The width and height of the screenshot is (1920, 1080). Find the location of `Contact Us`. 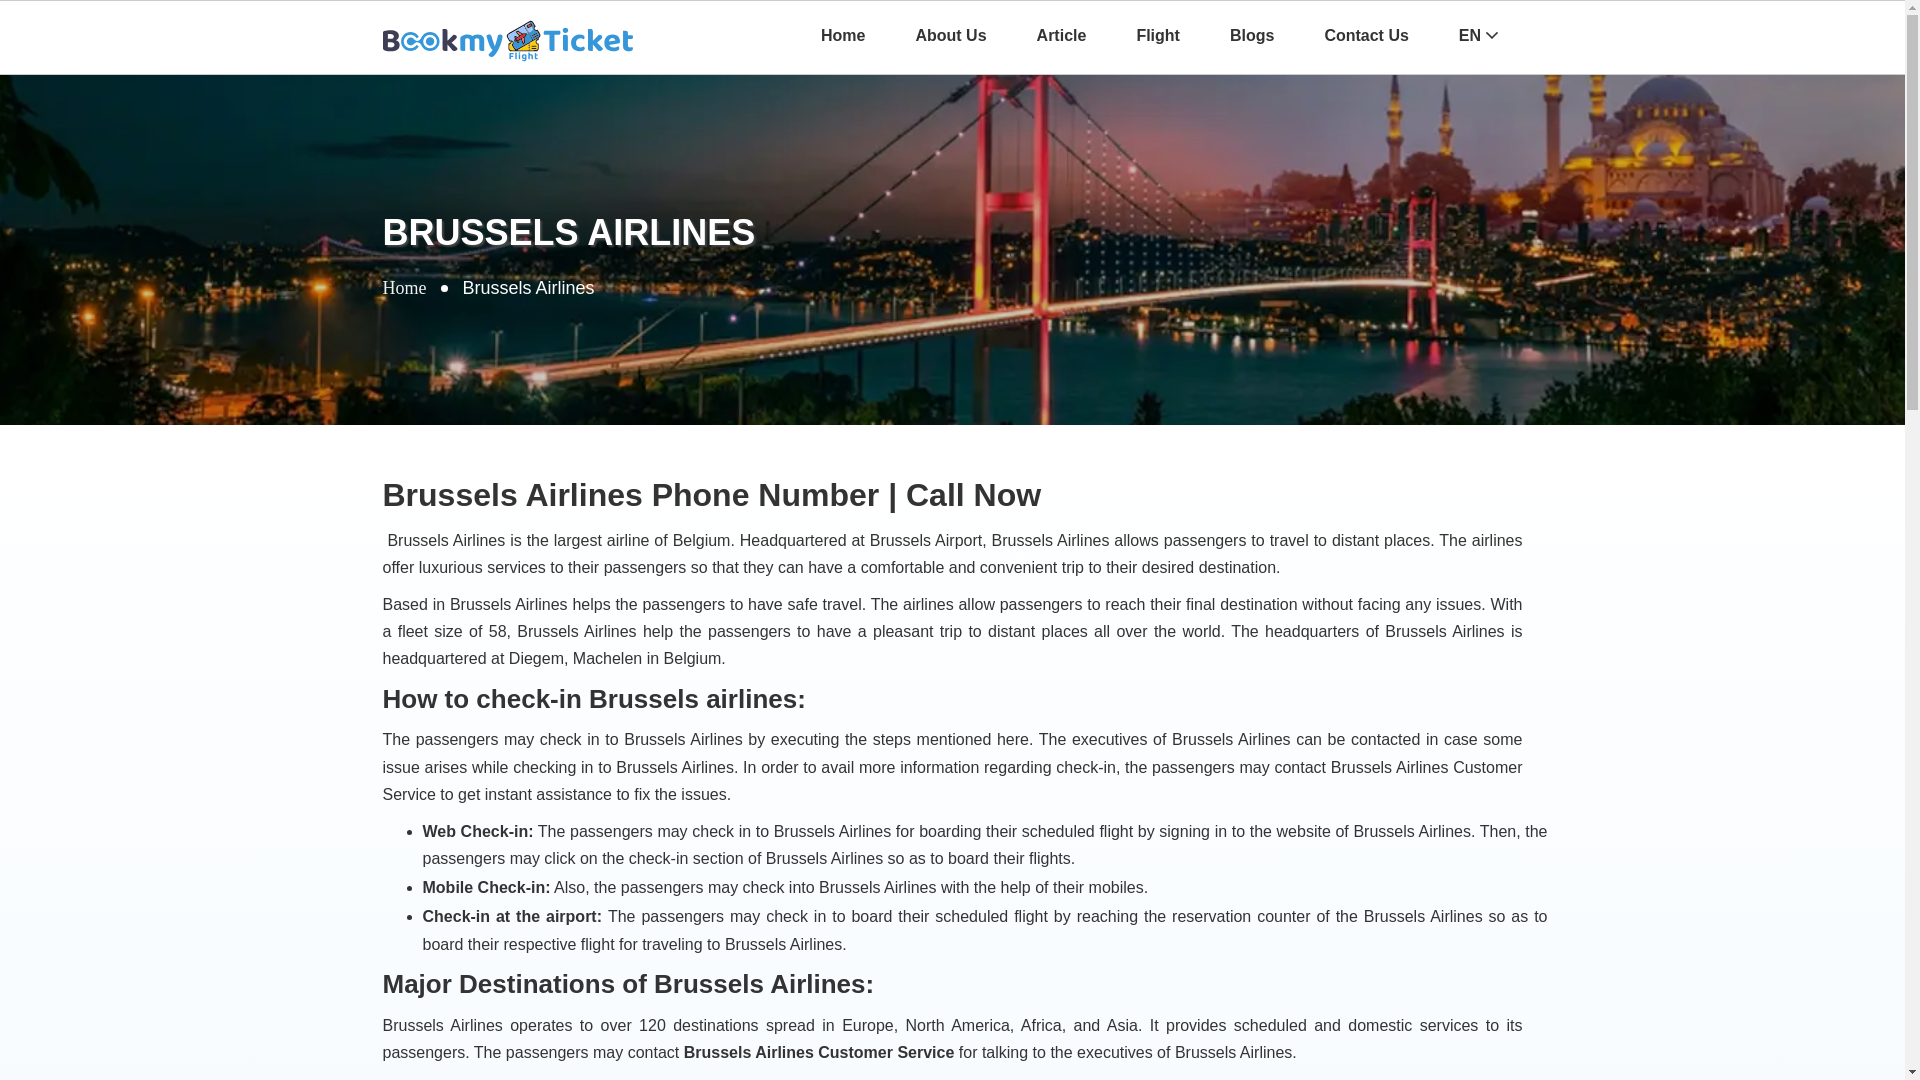

Contact Us is located at coordinates (1366, 36).